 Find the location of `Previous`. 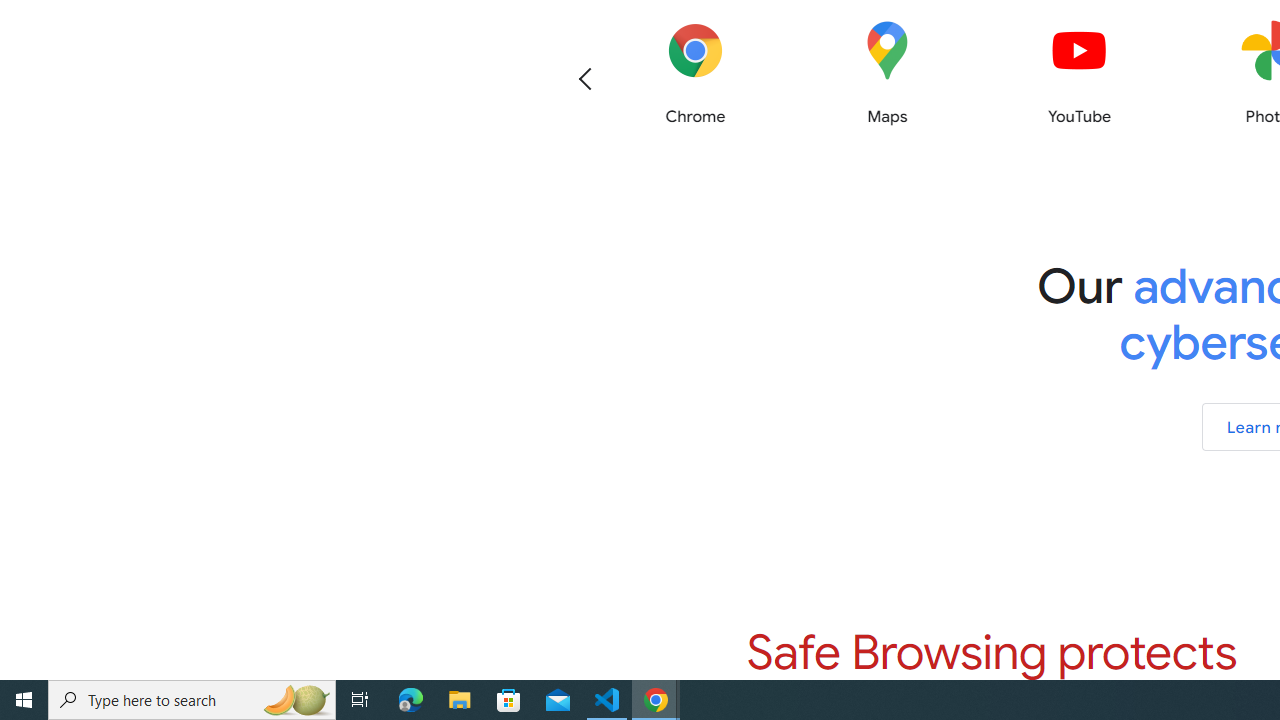

Previous is located at coordinates (585, 78).